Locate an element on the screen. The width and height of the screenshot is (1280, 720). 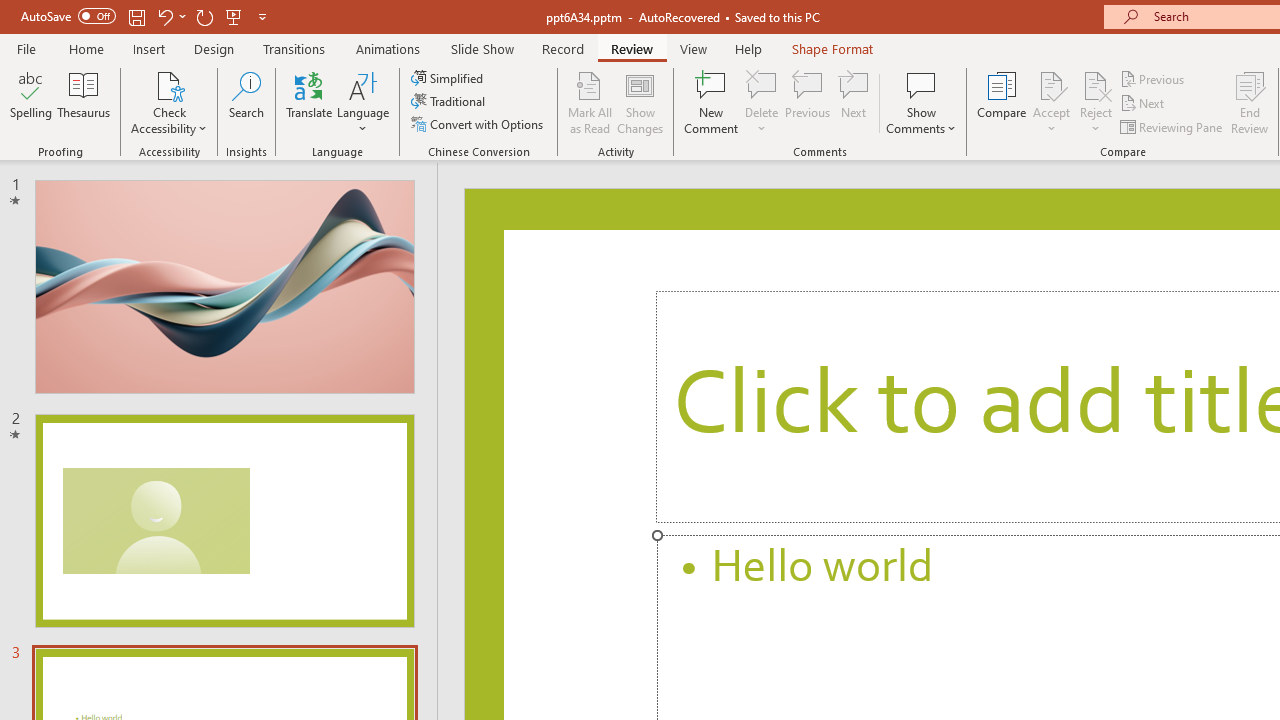
Show Comments is located at coordinates (921, 84).